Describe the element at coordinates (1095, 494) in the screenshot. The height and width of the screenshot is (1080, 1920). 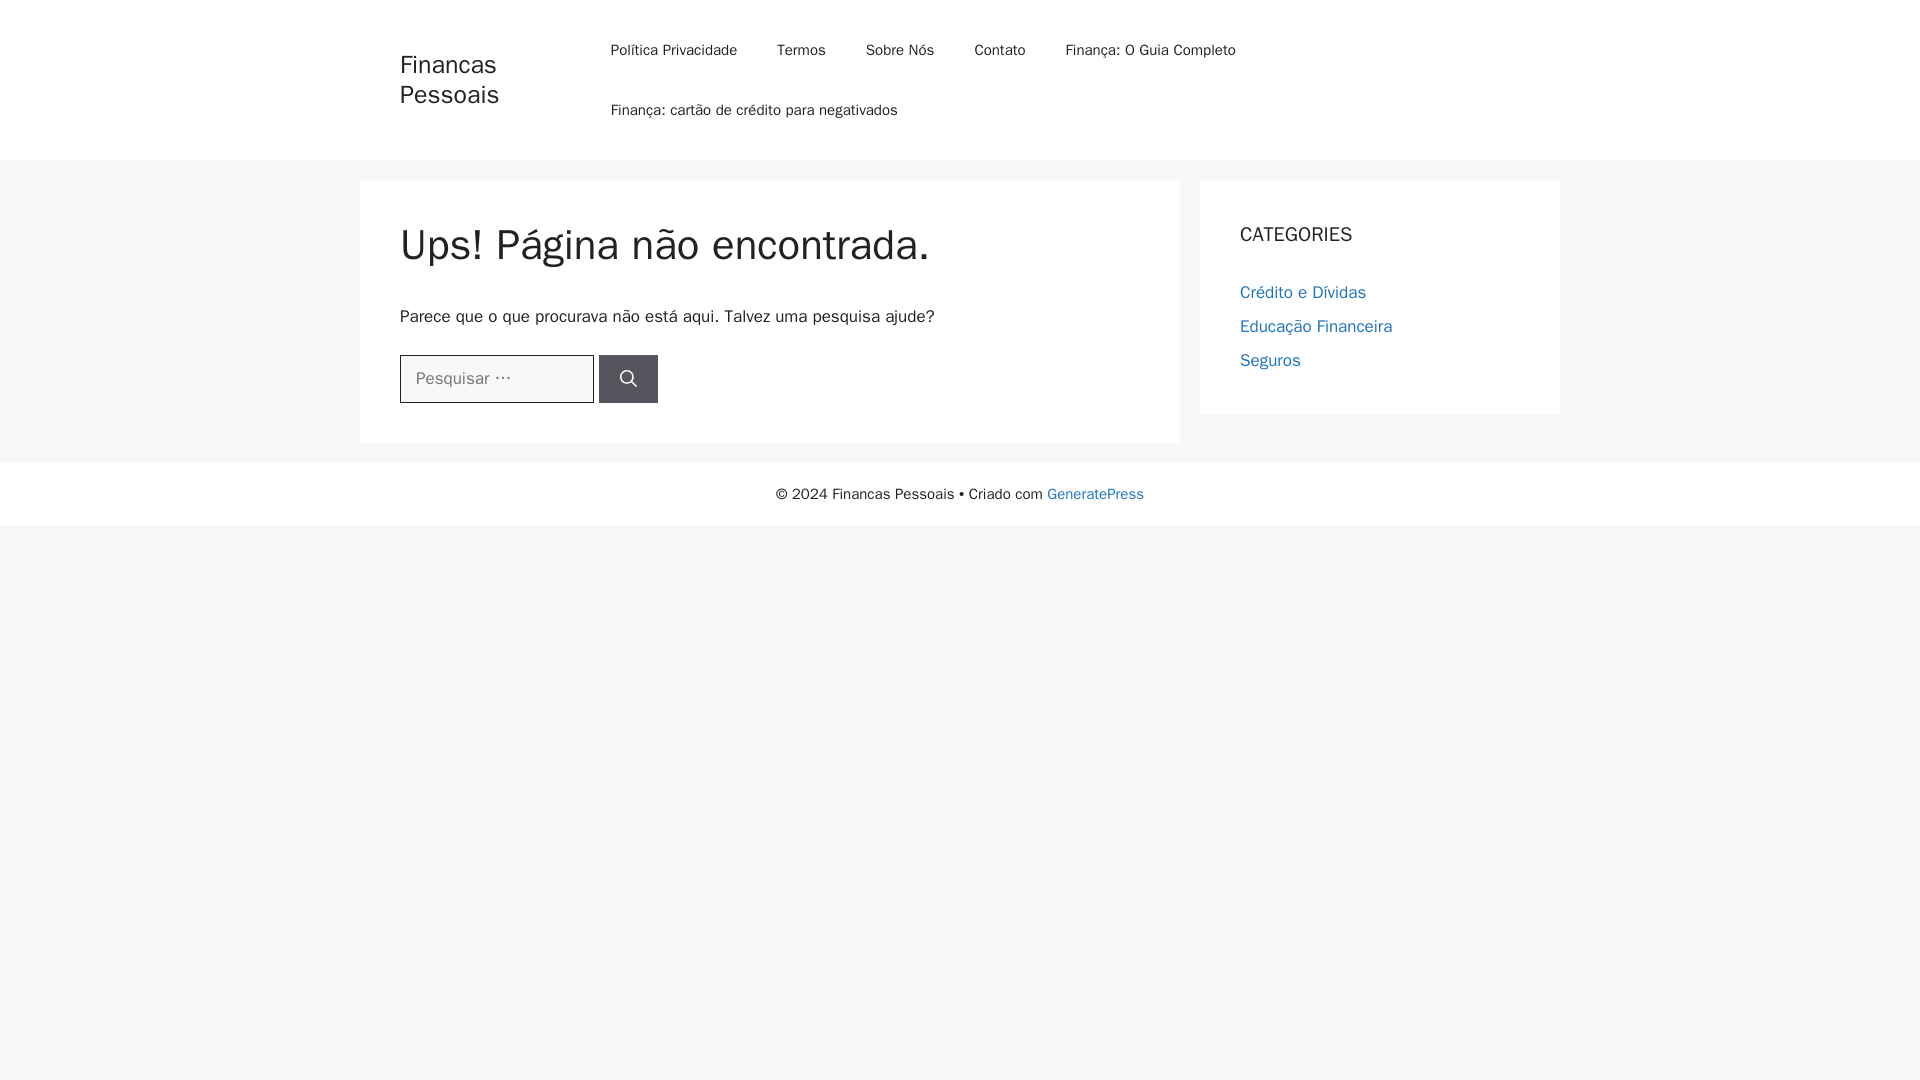
I see `GeneratePress` at that location.